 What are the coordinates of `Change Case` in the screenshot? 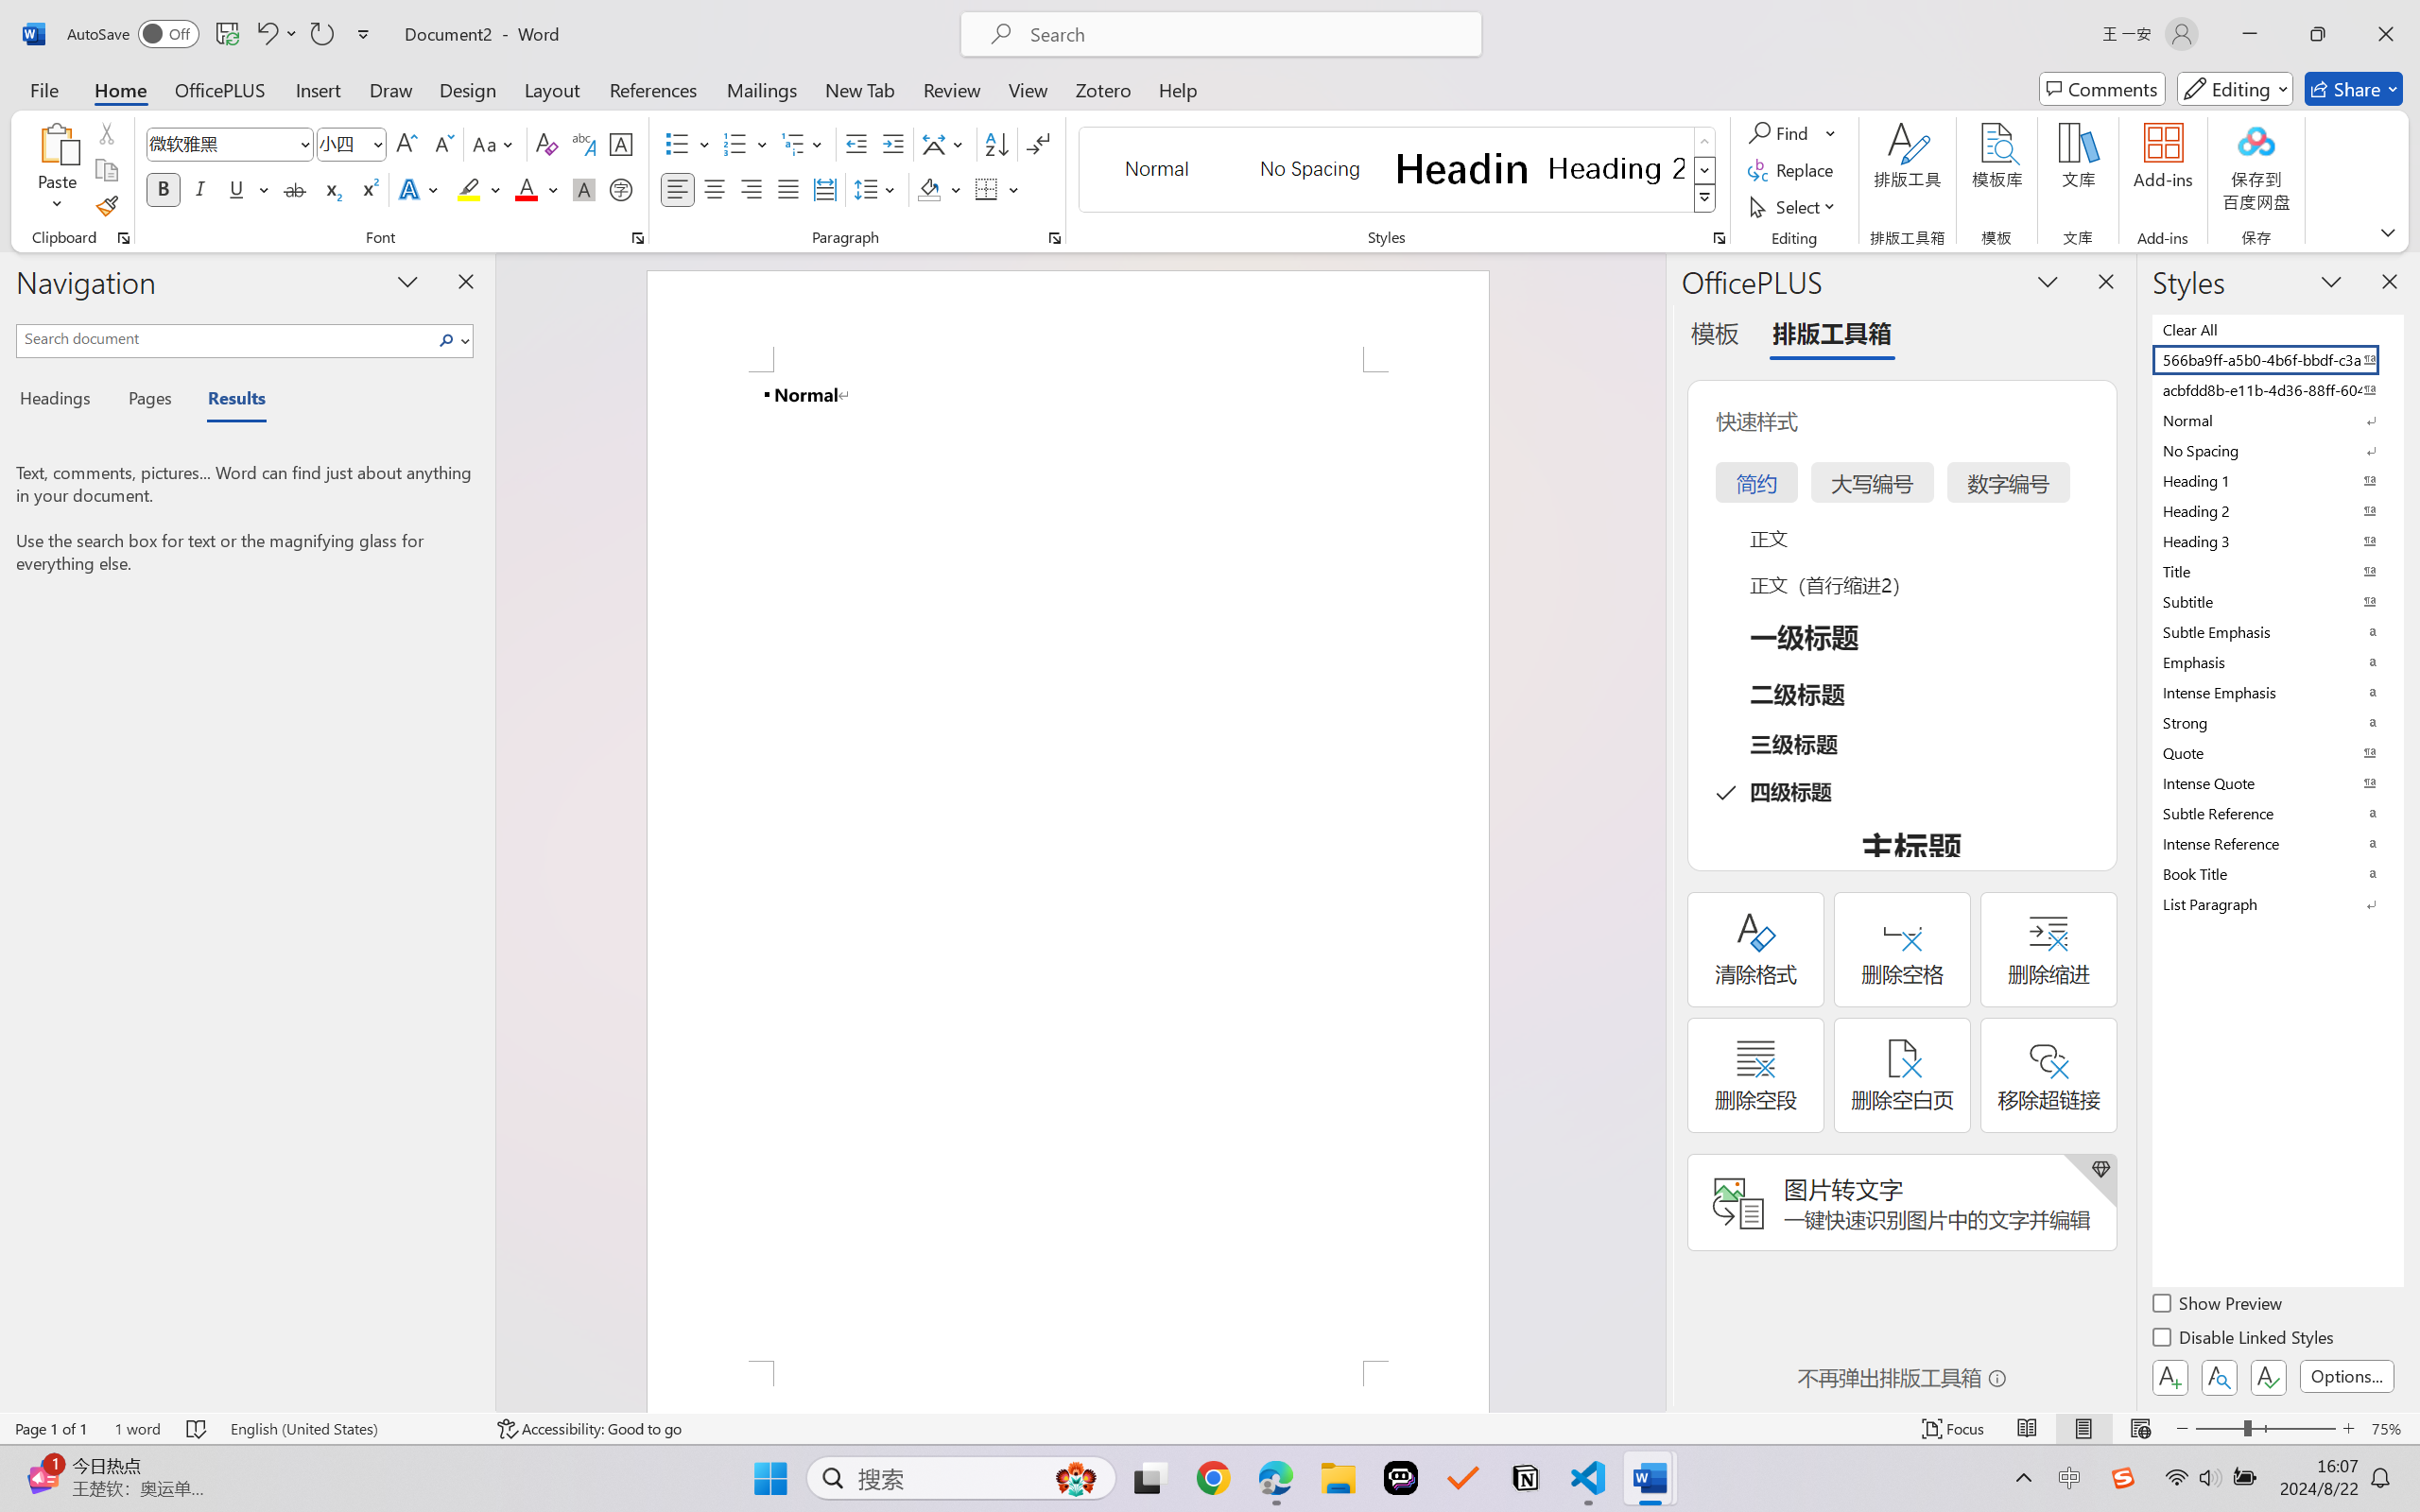 It's located at (494, 144).